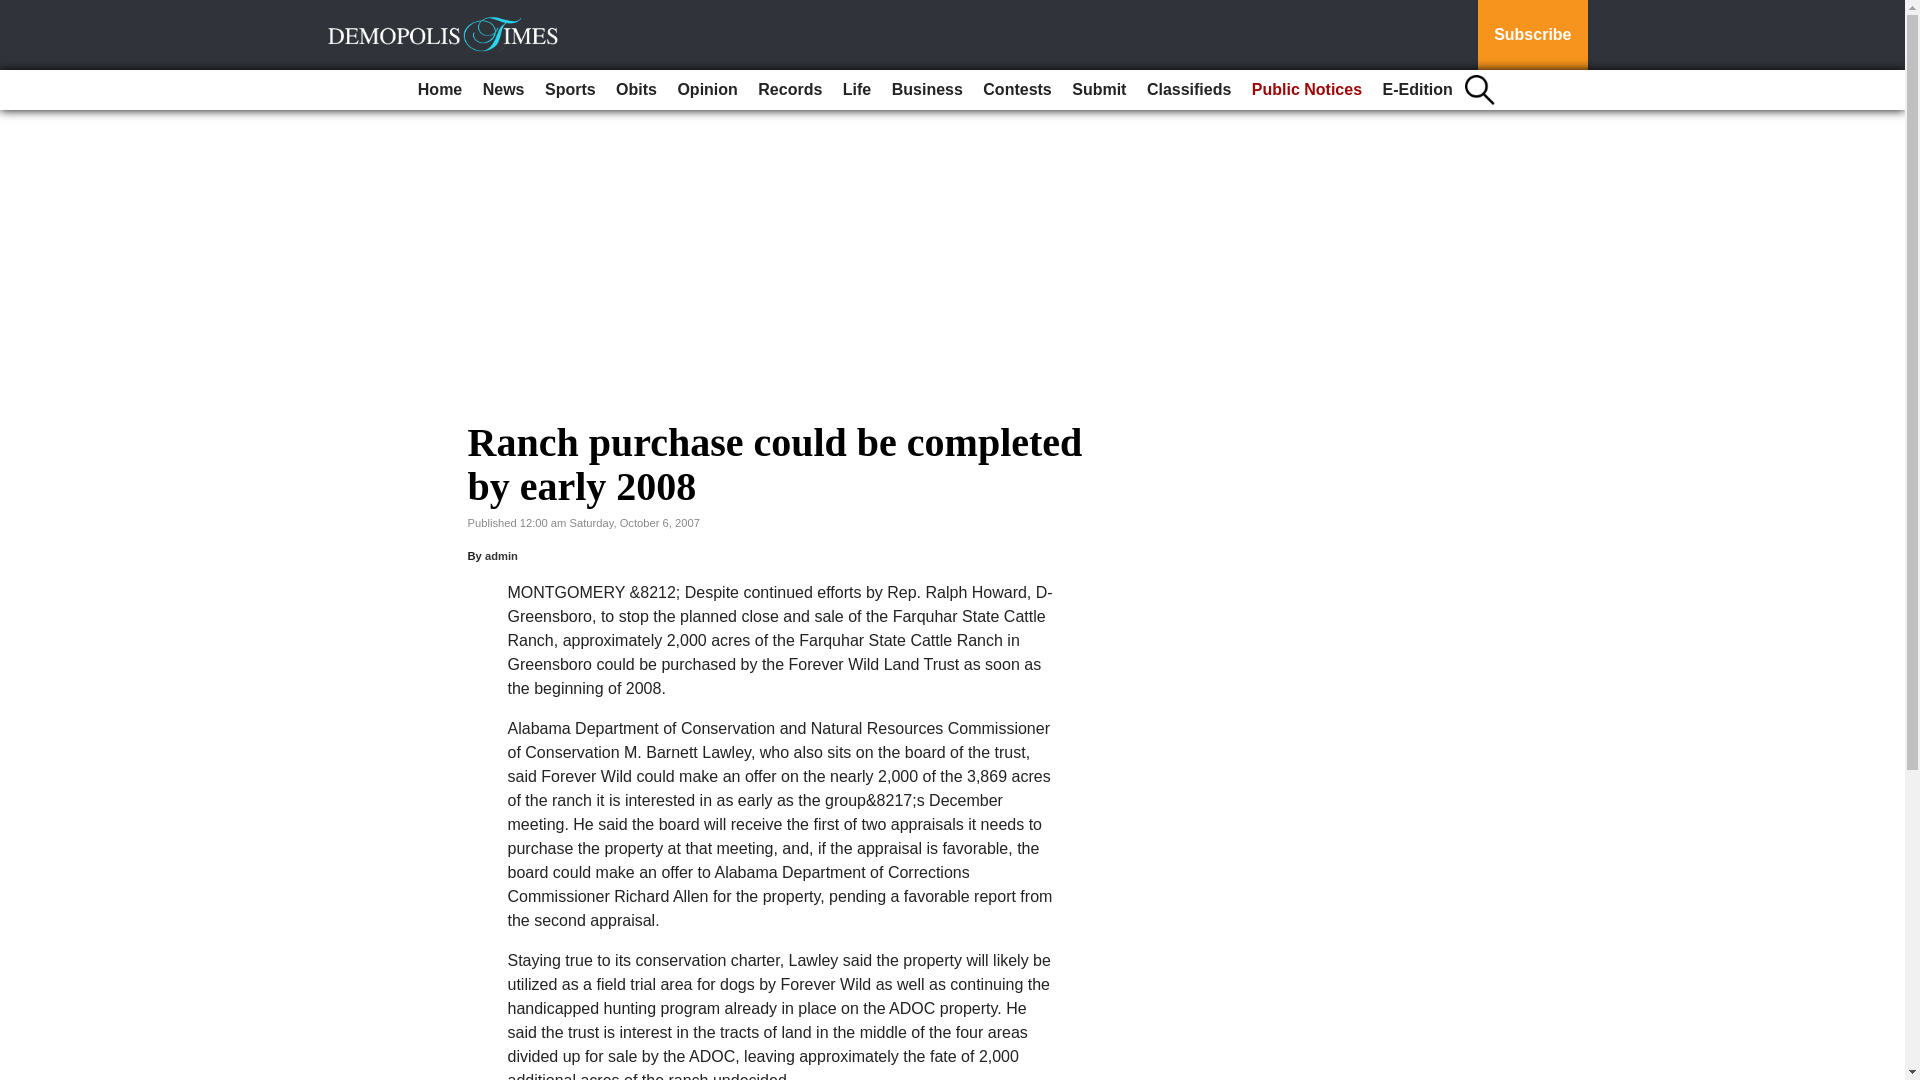  What do you see at coordinates (857, 90) in the screenshot?
I see `Life` at bounding box center [857, 90].